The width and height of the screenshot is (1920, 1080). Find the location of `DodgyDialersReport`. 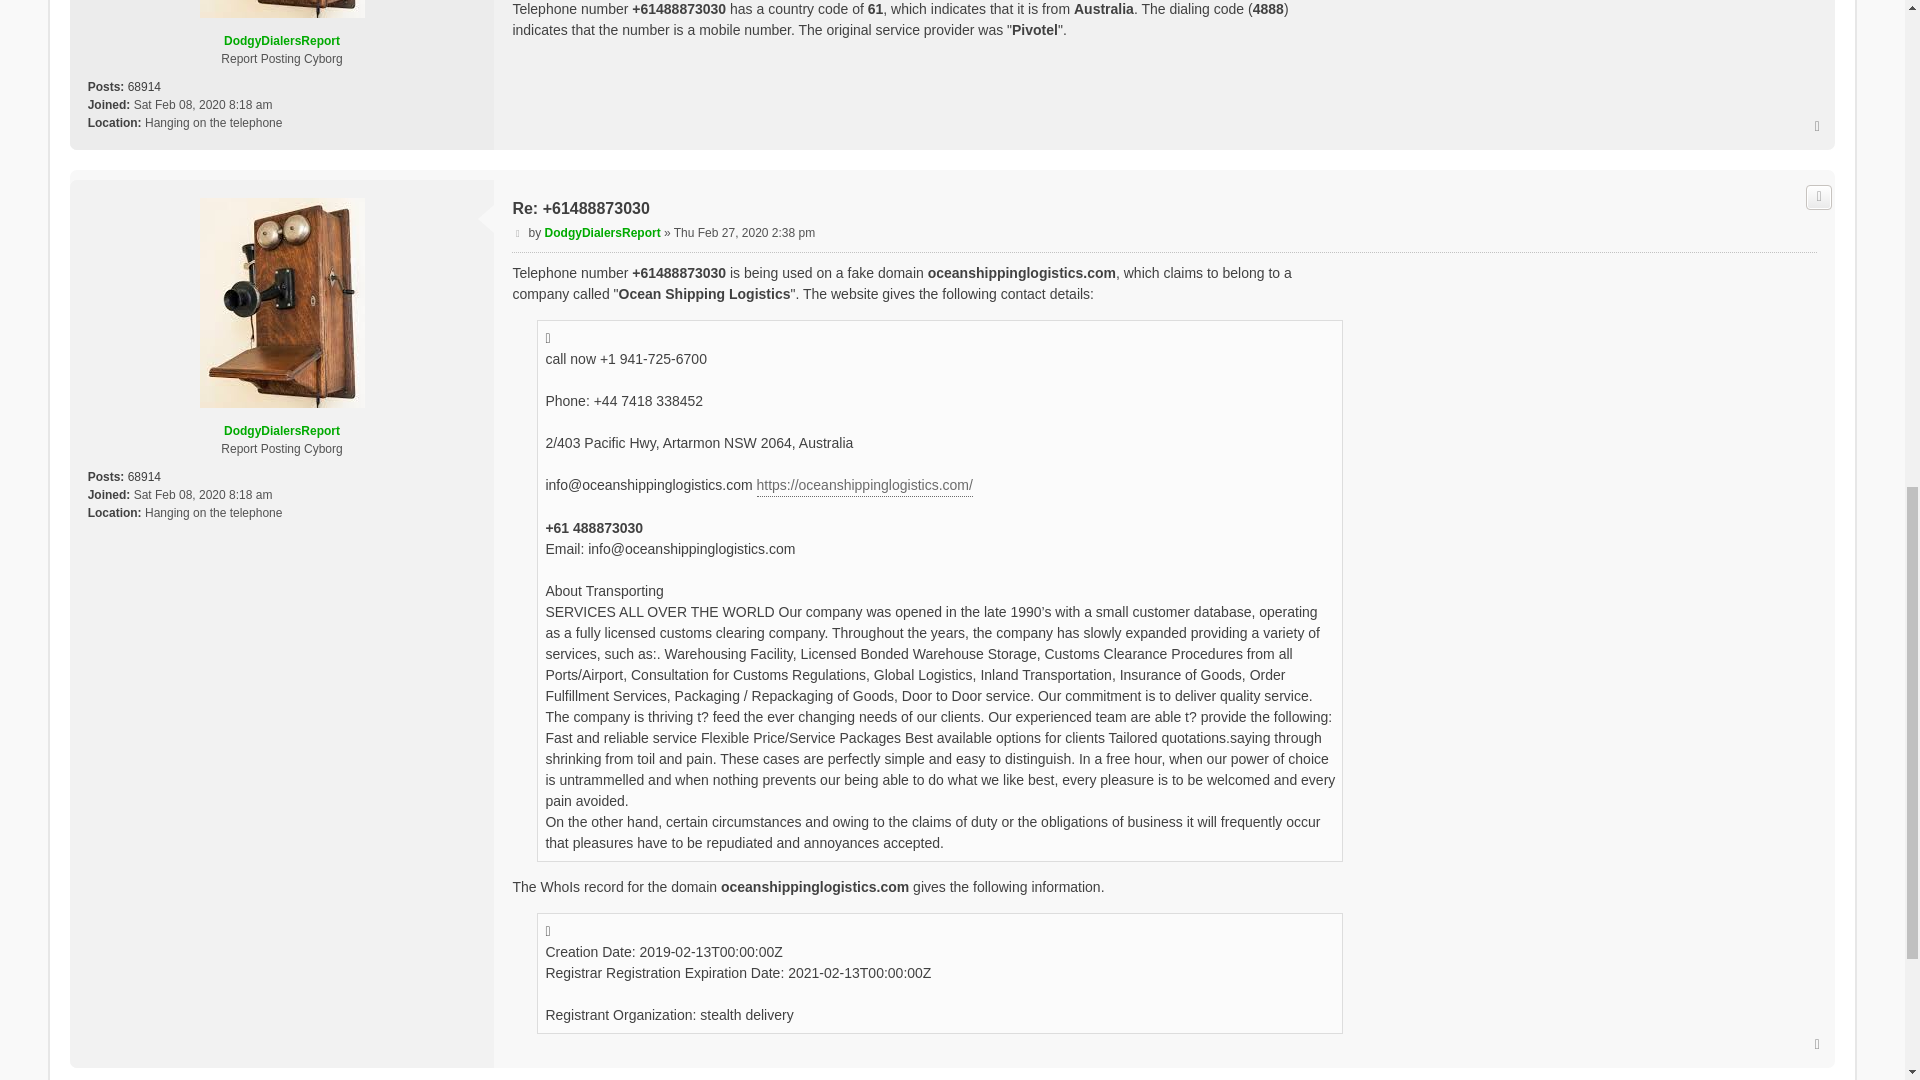

DodgyDialersReport is located at coordinates (282, 40).